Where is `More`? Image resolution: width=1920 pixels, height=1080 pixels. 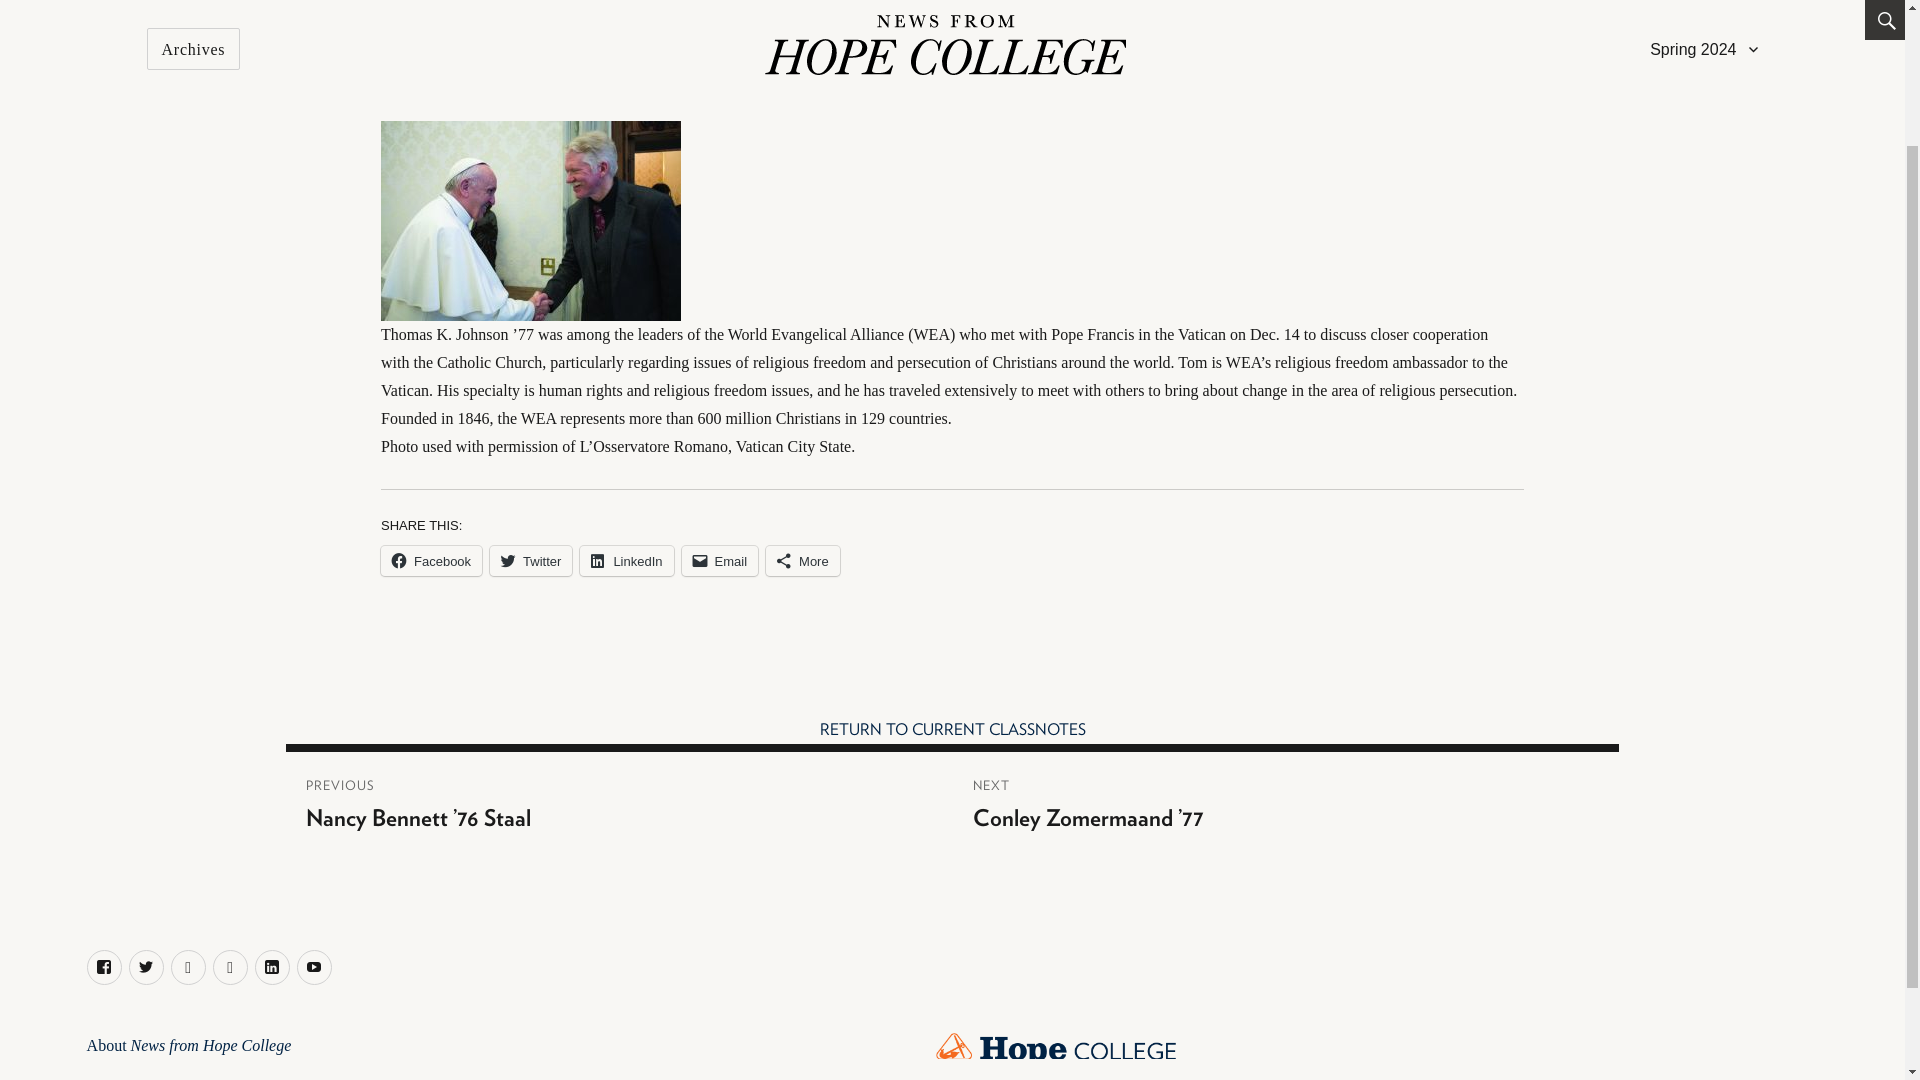 More is located at coordinates (803, 560).